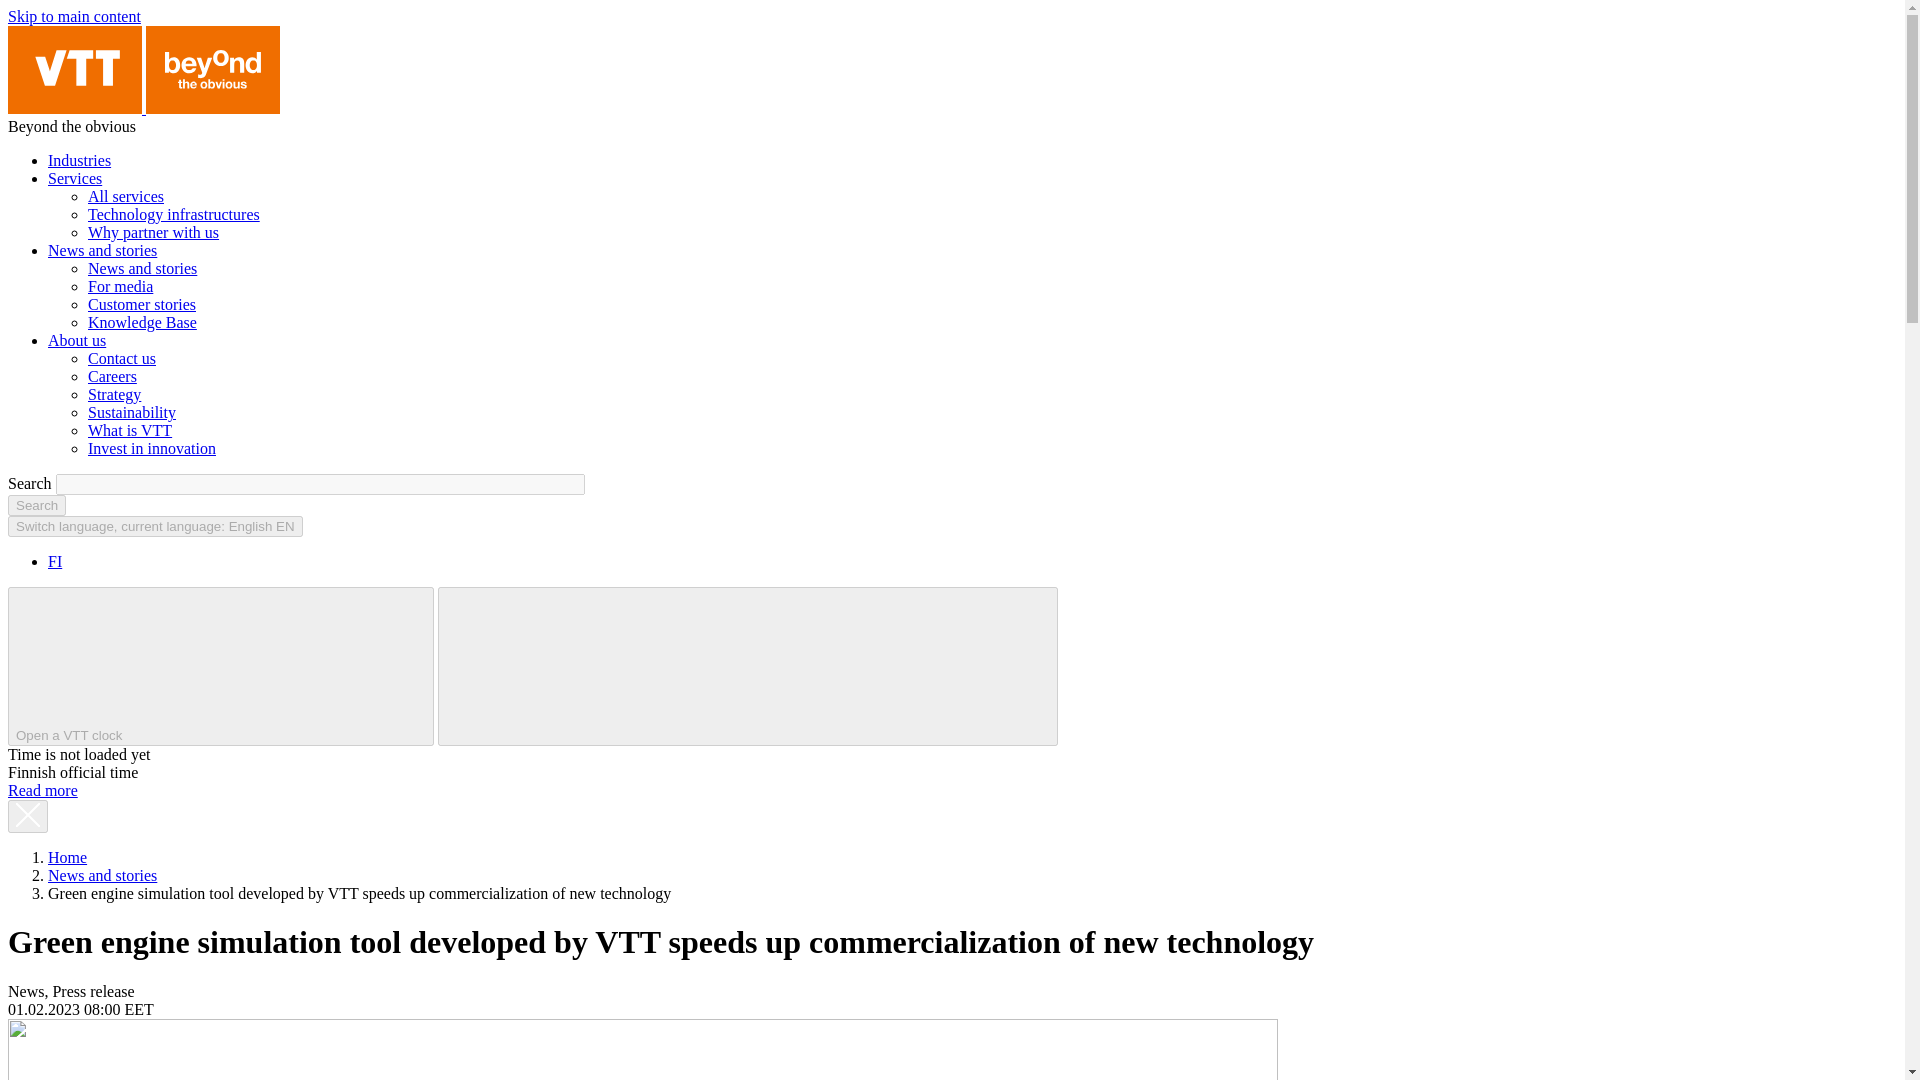 This screenshot has height=1080, width=1920. I want to click on Industries, so click(80, 160).